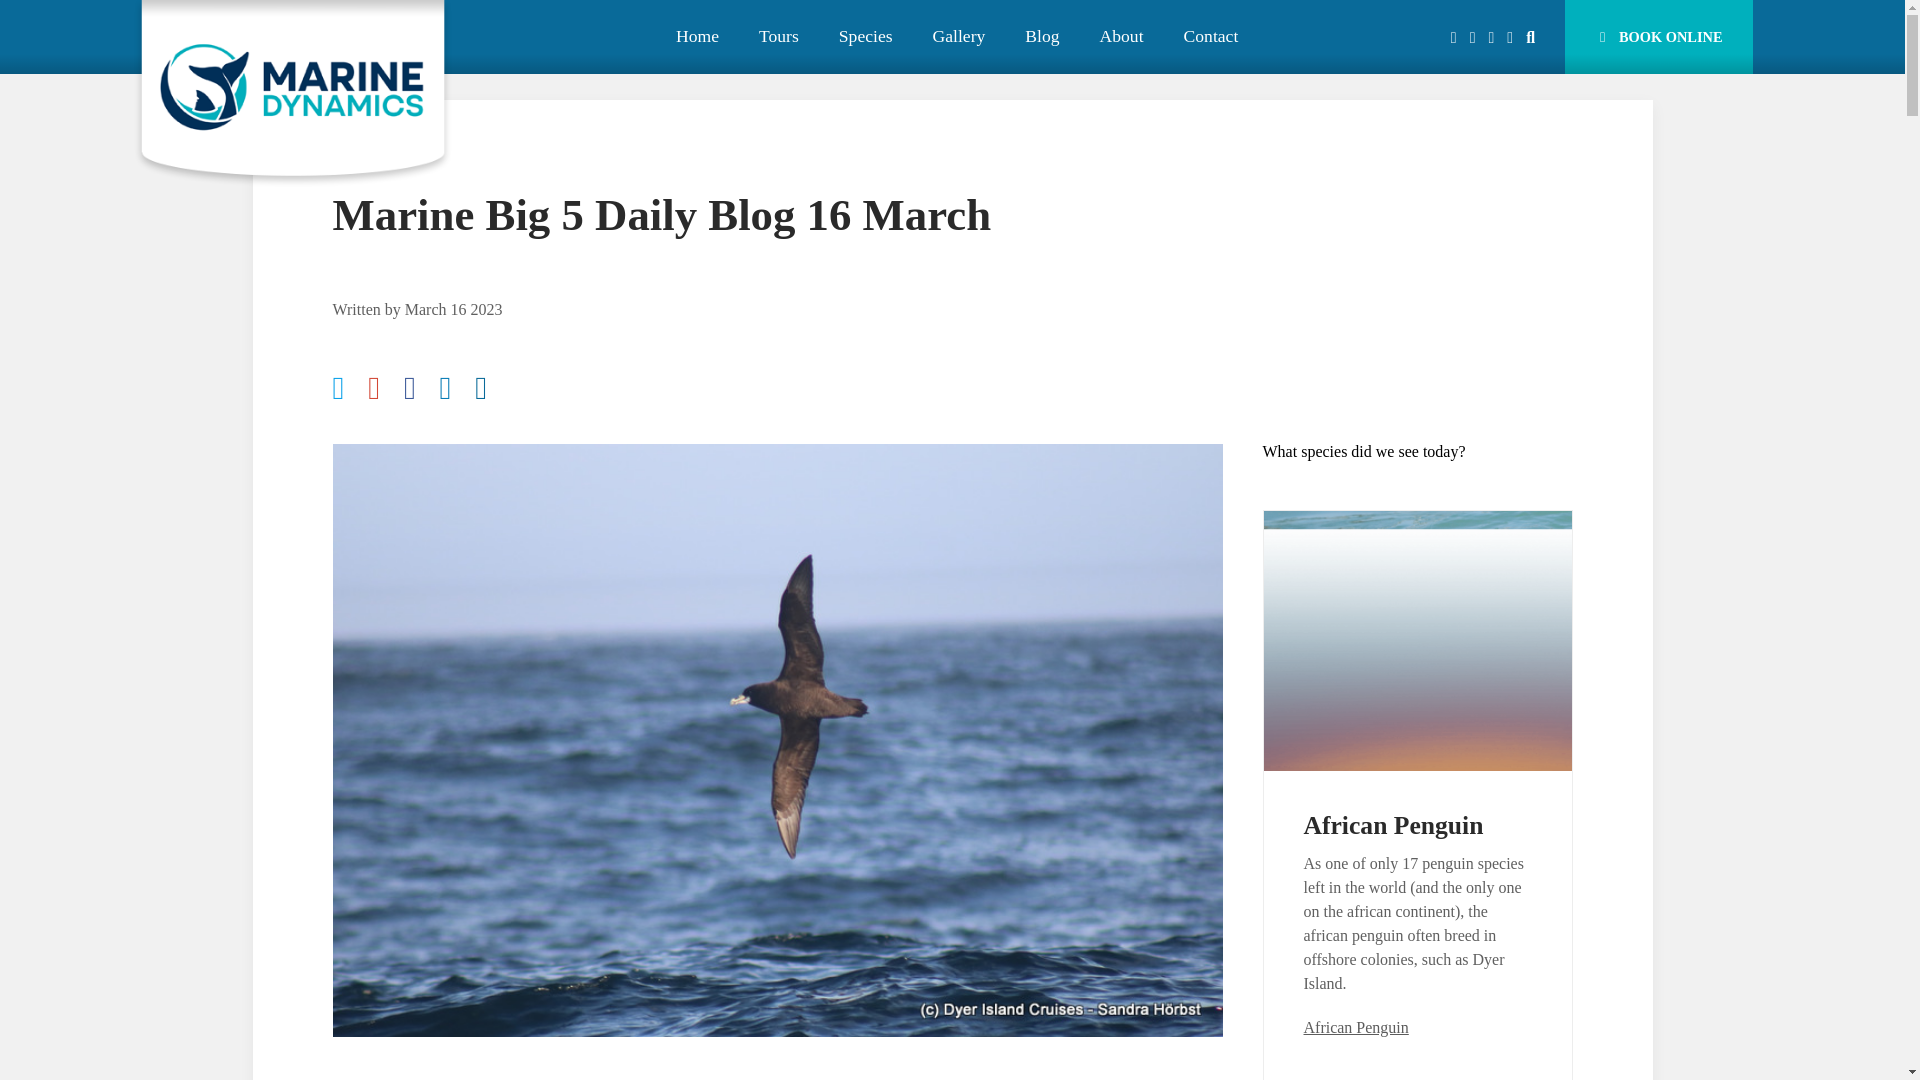 The height and width of the screenshot is (1080, 1920). Describe the element at coordinates (1394, 826) in the screenshot. I see `Learn about our various Marine Big 5 tours` at that location.